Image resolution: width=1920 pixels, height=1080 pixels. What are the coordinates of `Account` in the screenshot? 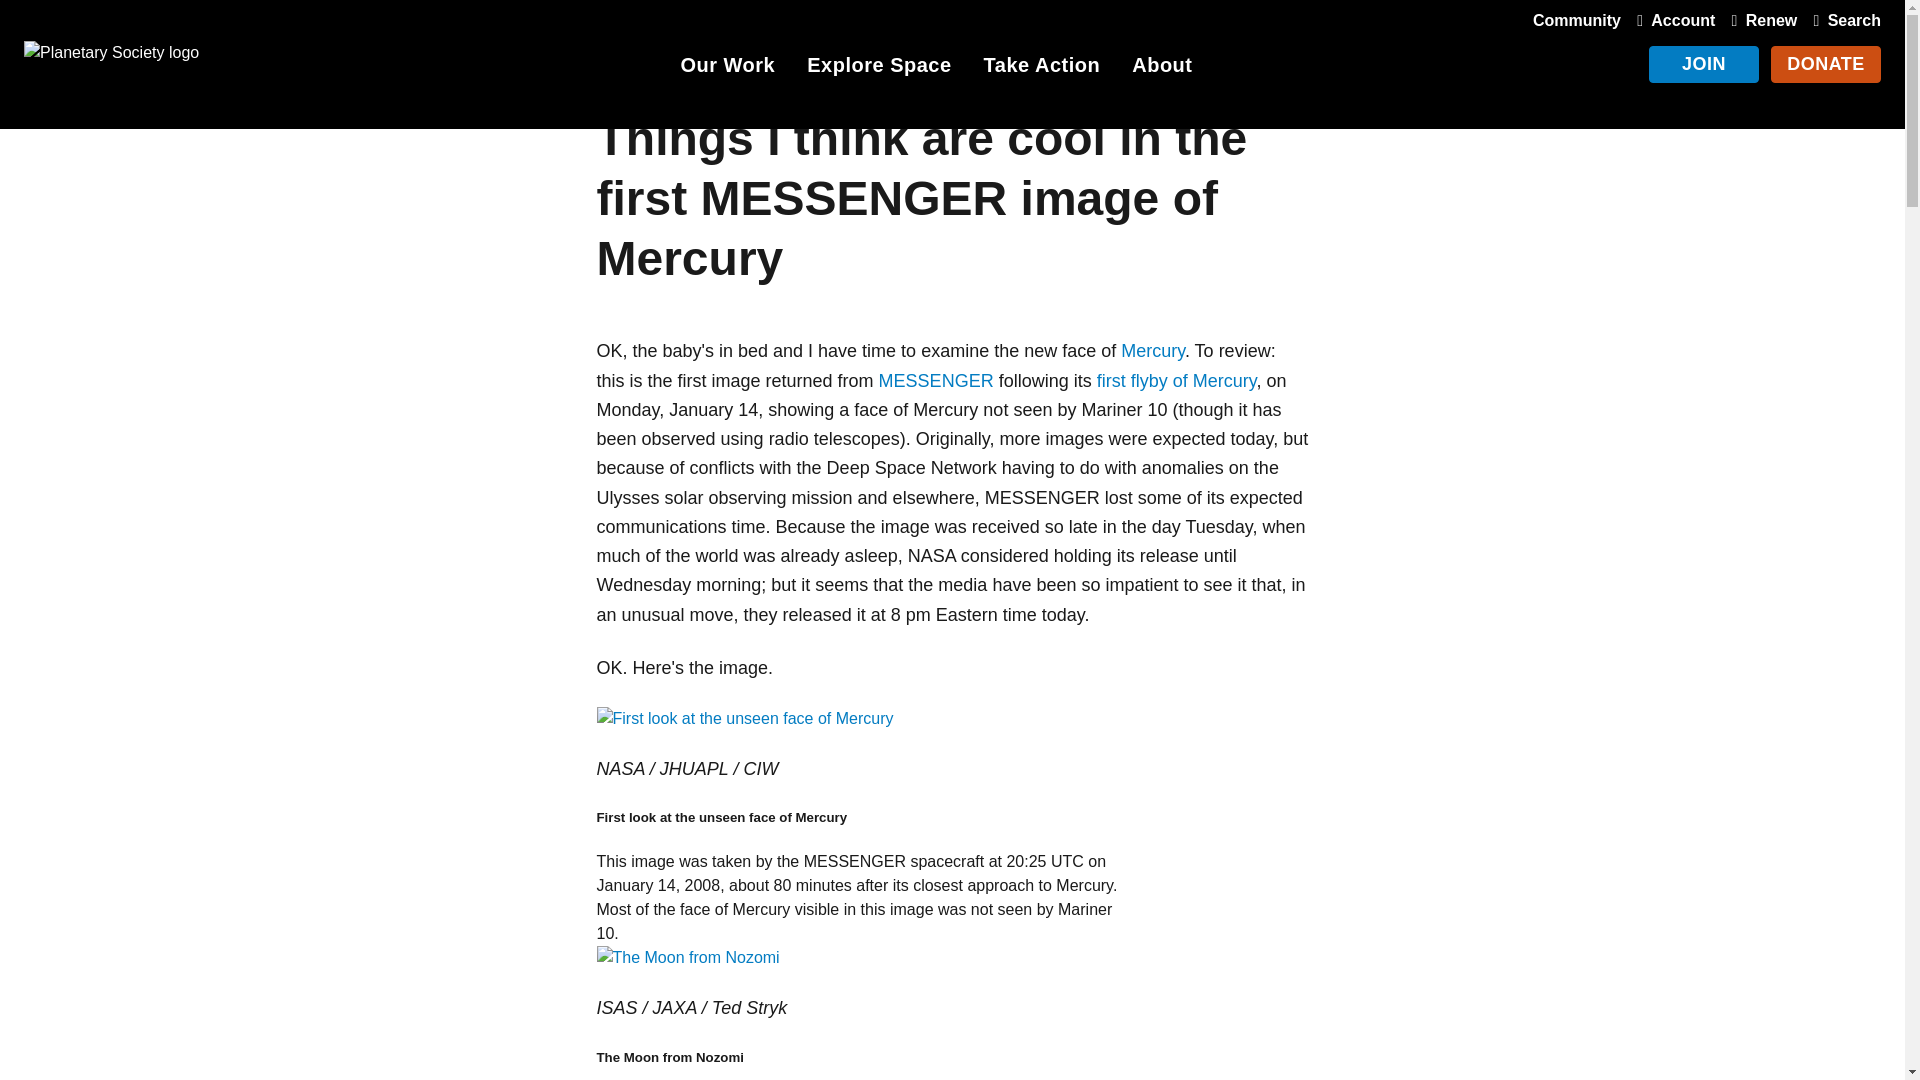 It's located at (1671, 20).